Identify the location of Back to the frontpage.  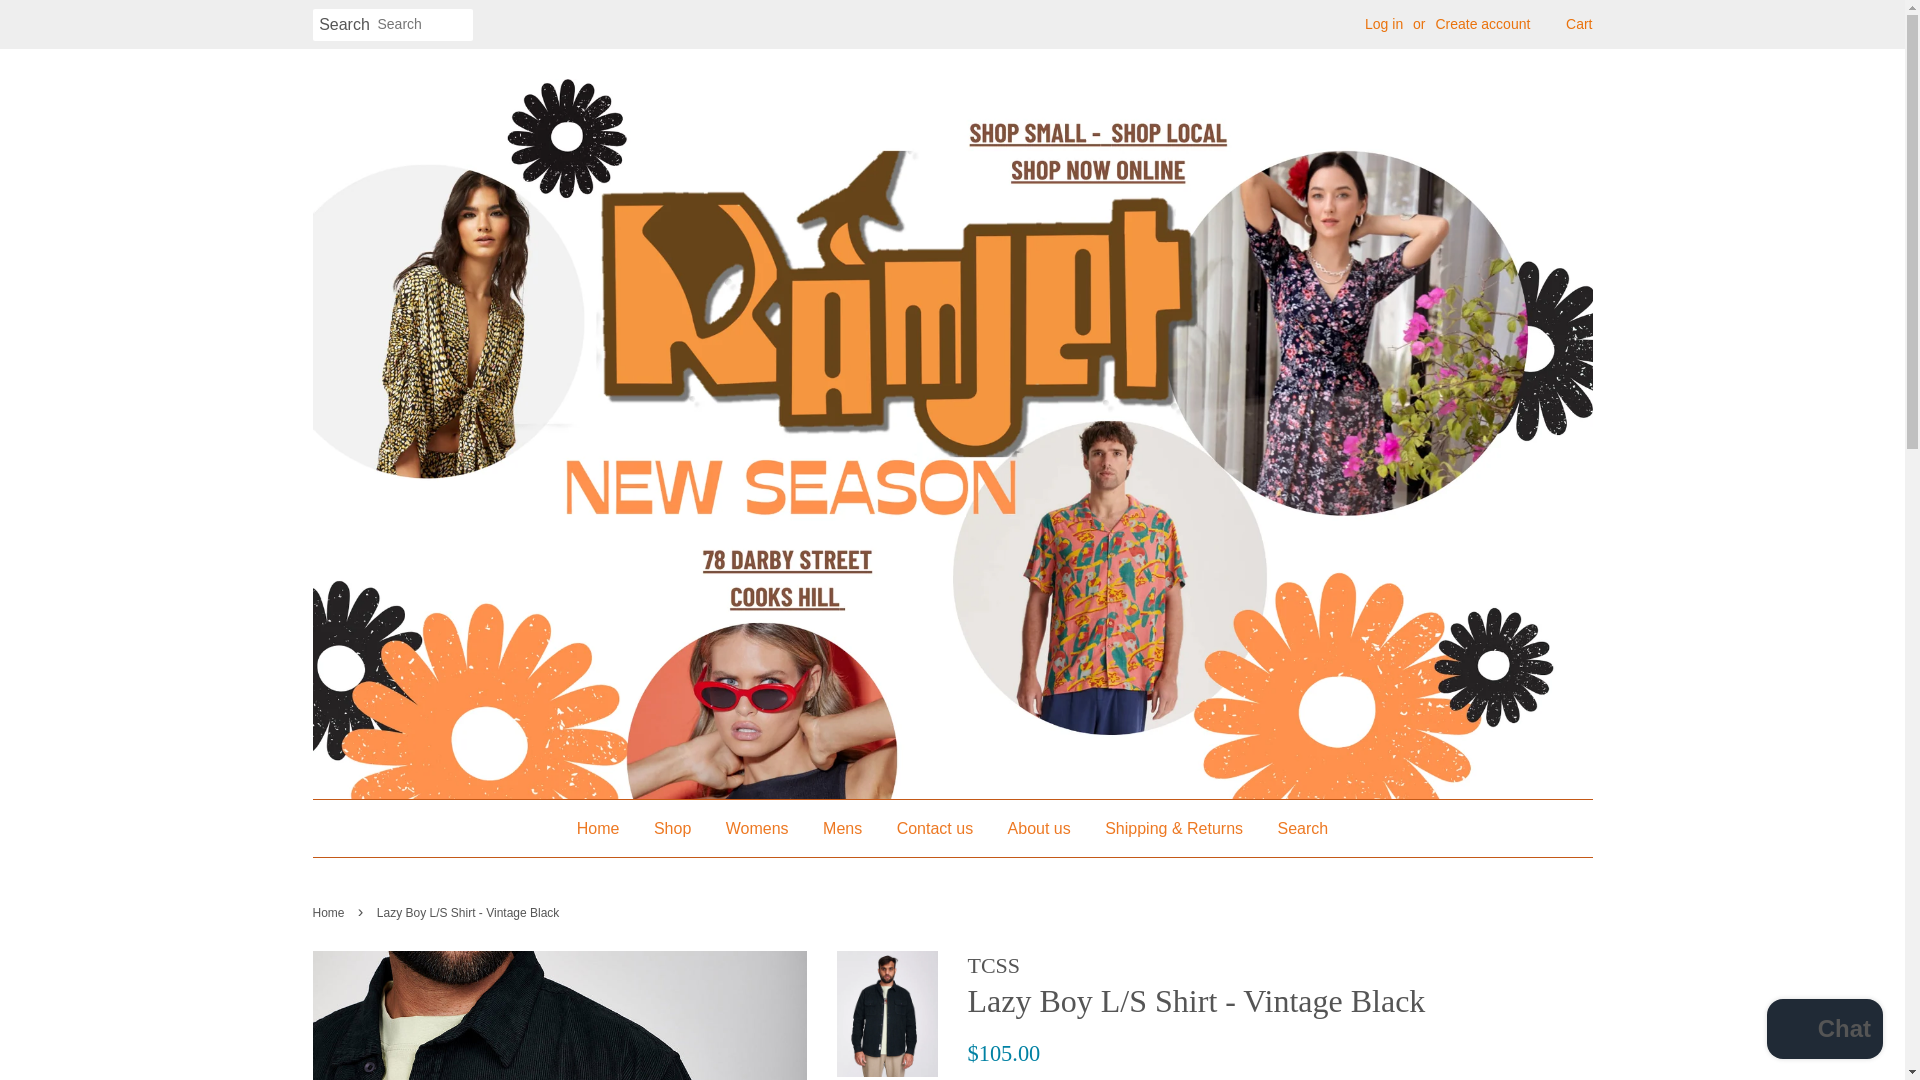
(330, 913).